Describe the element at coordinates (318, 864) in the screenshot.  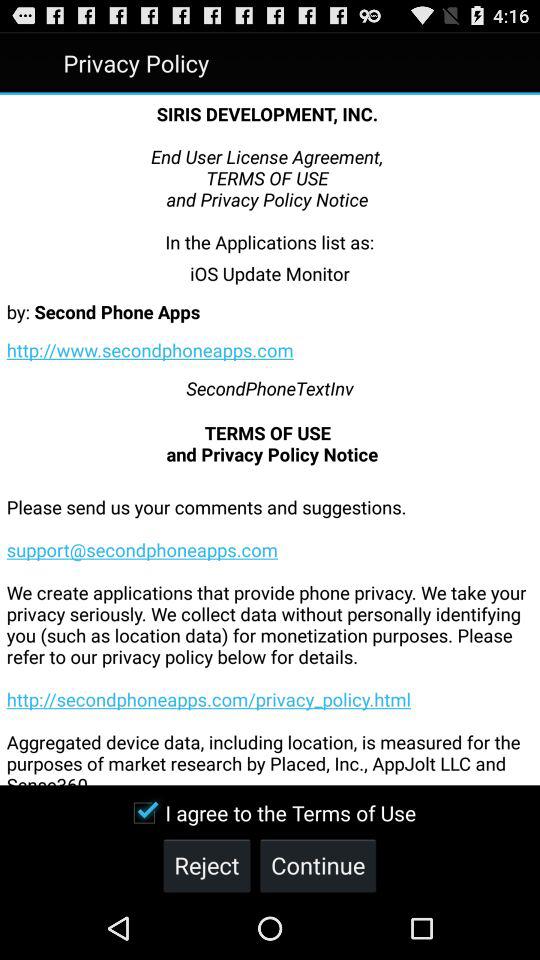
I see `turn on continue` at that location.